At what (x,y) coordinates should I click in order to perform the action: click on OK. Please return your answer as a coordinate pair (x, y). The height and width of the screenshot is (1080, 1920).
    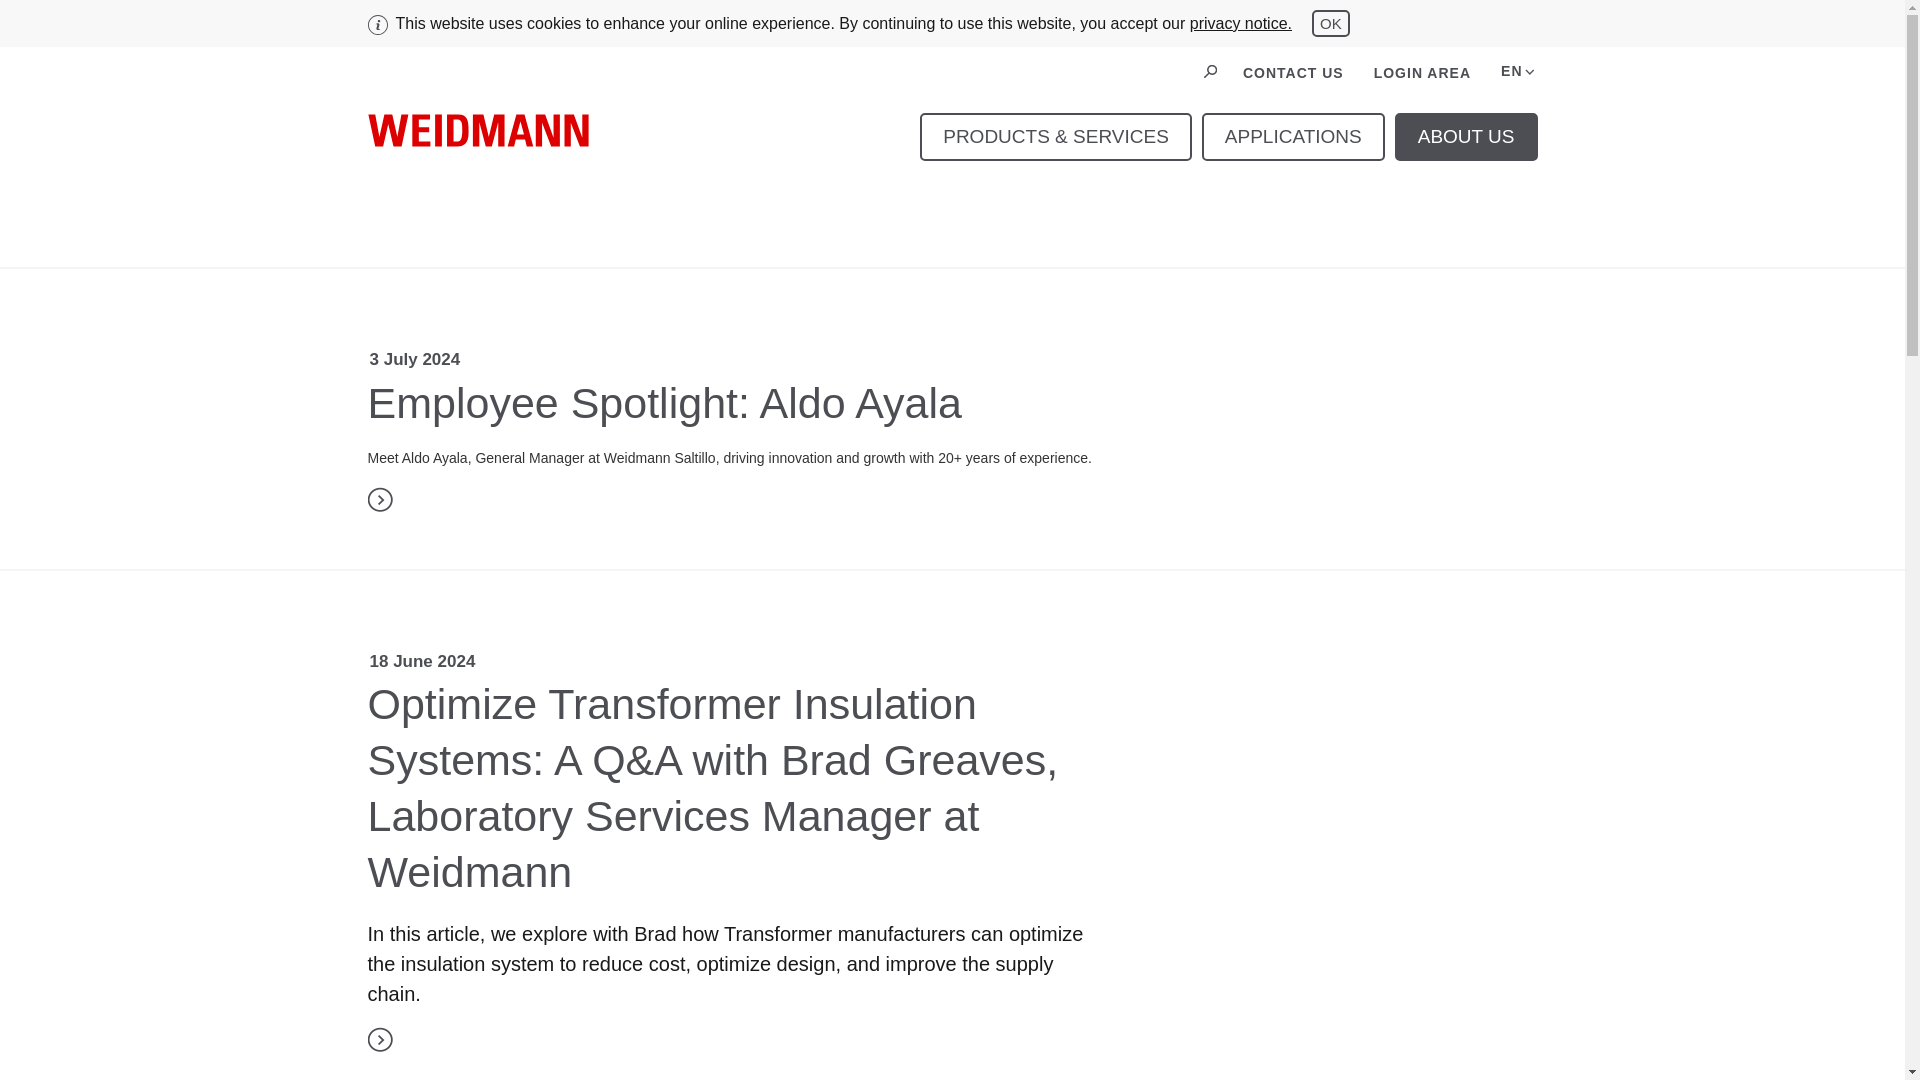
    Looking at the image, I should click on (1294, 70).